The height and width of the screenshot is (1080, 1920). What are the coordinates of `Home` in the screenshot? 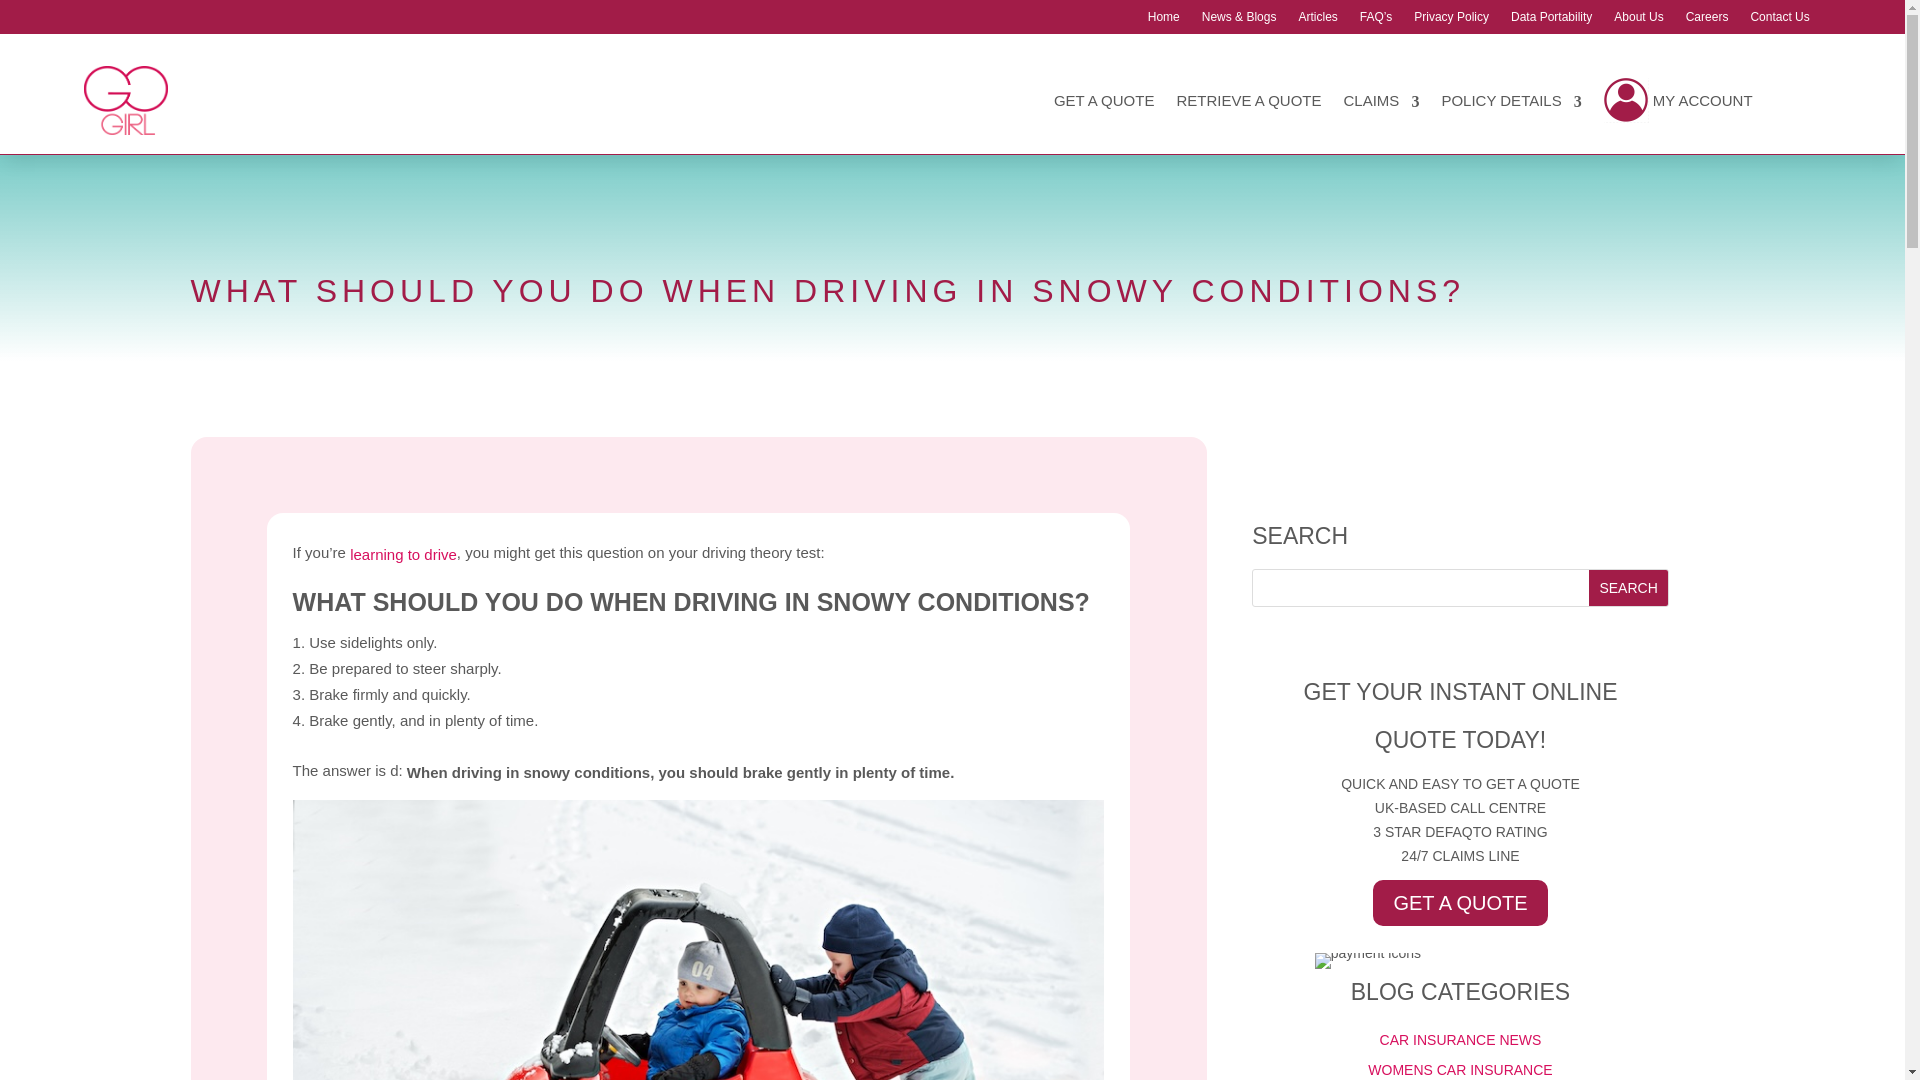 It's located at (1164, 20).